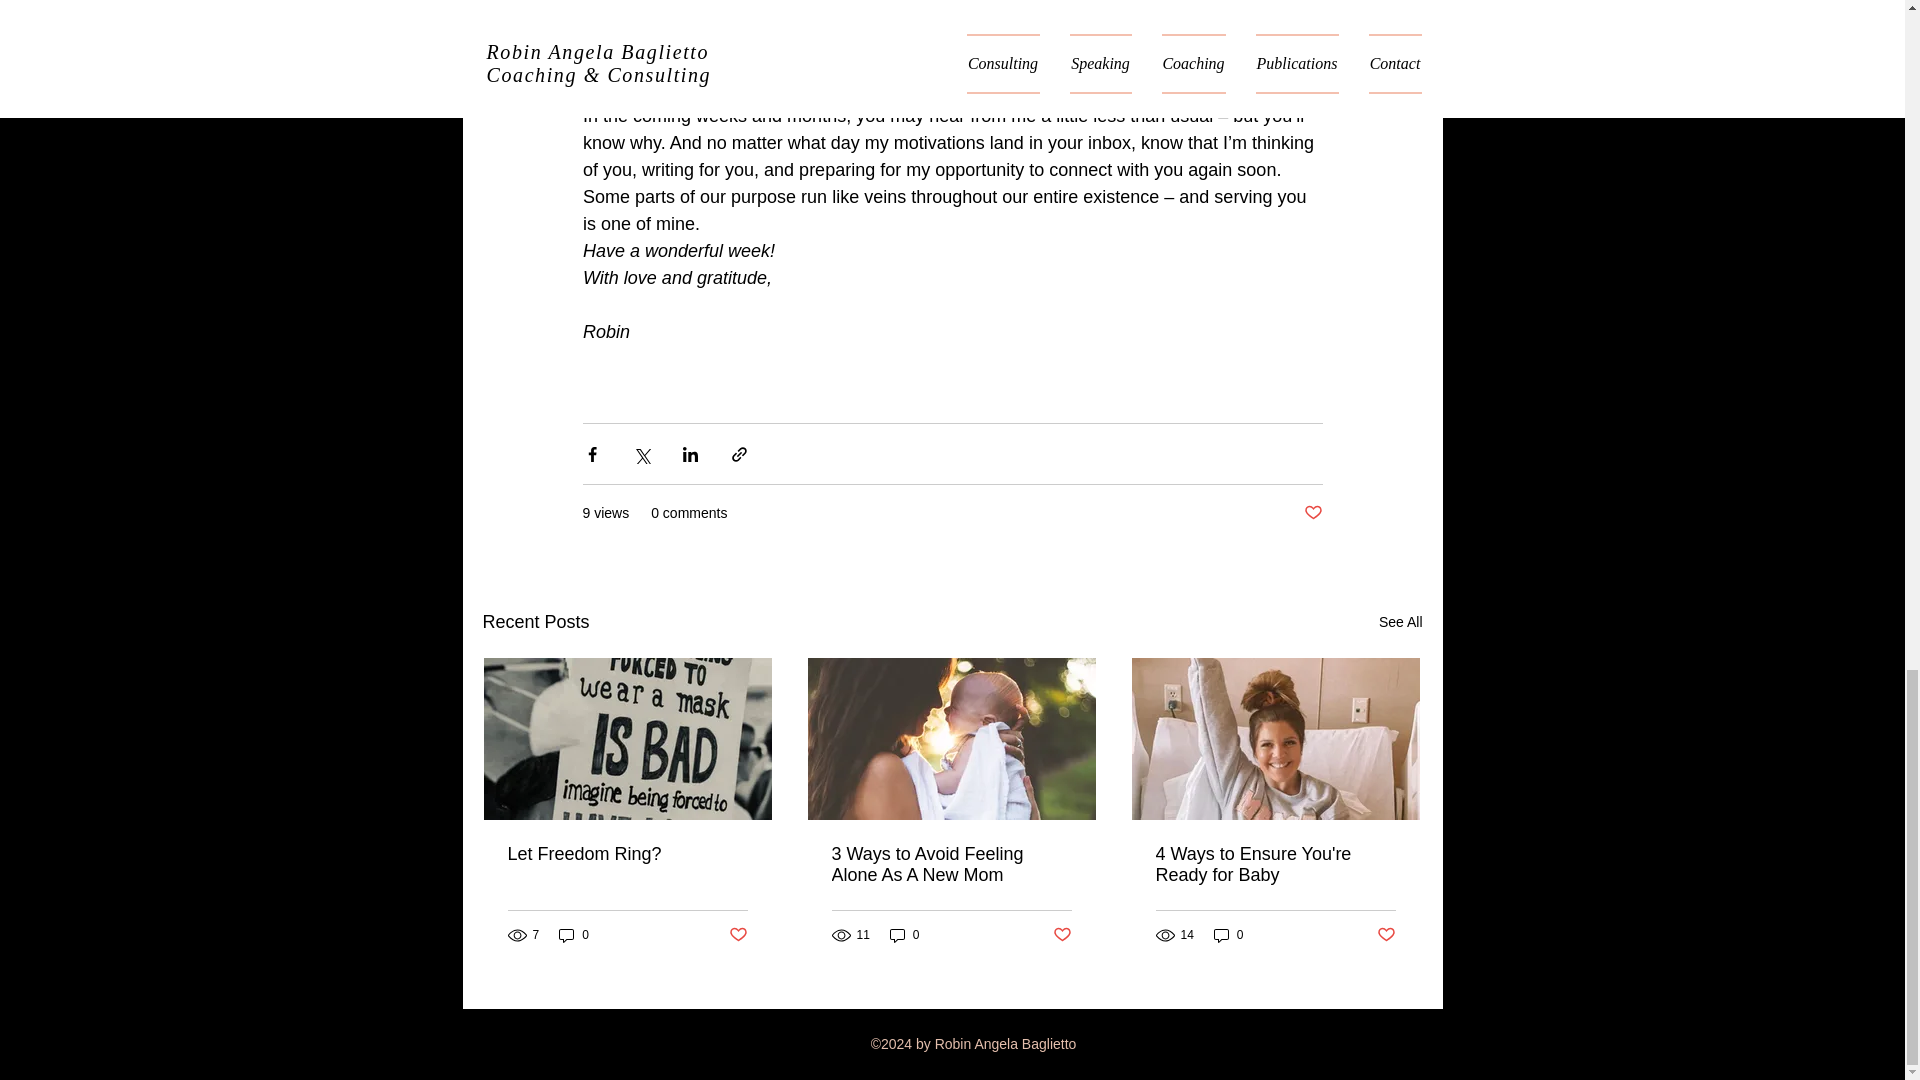 The width and height of the screenshot is (1920, 1080). What do you see at coordinates (736, 934) in the screenshot?
I see `Post not marked as liked` at bounding box center [736, 934].